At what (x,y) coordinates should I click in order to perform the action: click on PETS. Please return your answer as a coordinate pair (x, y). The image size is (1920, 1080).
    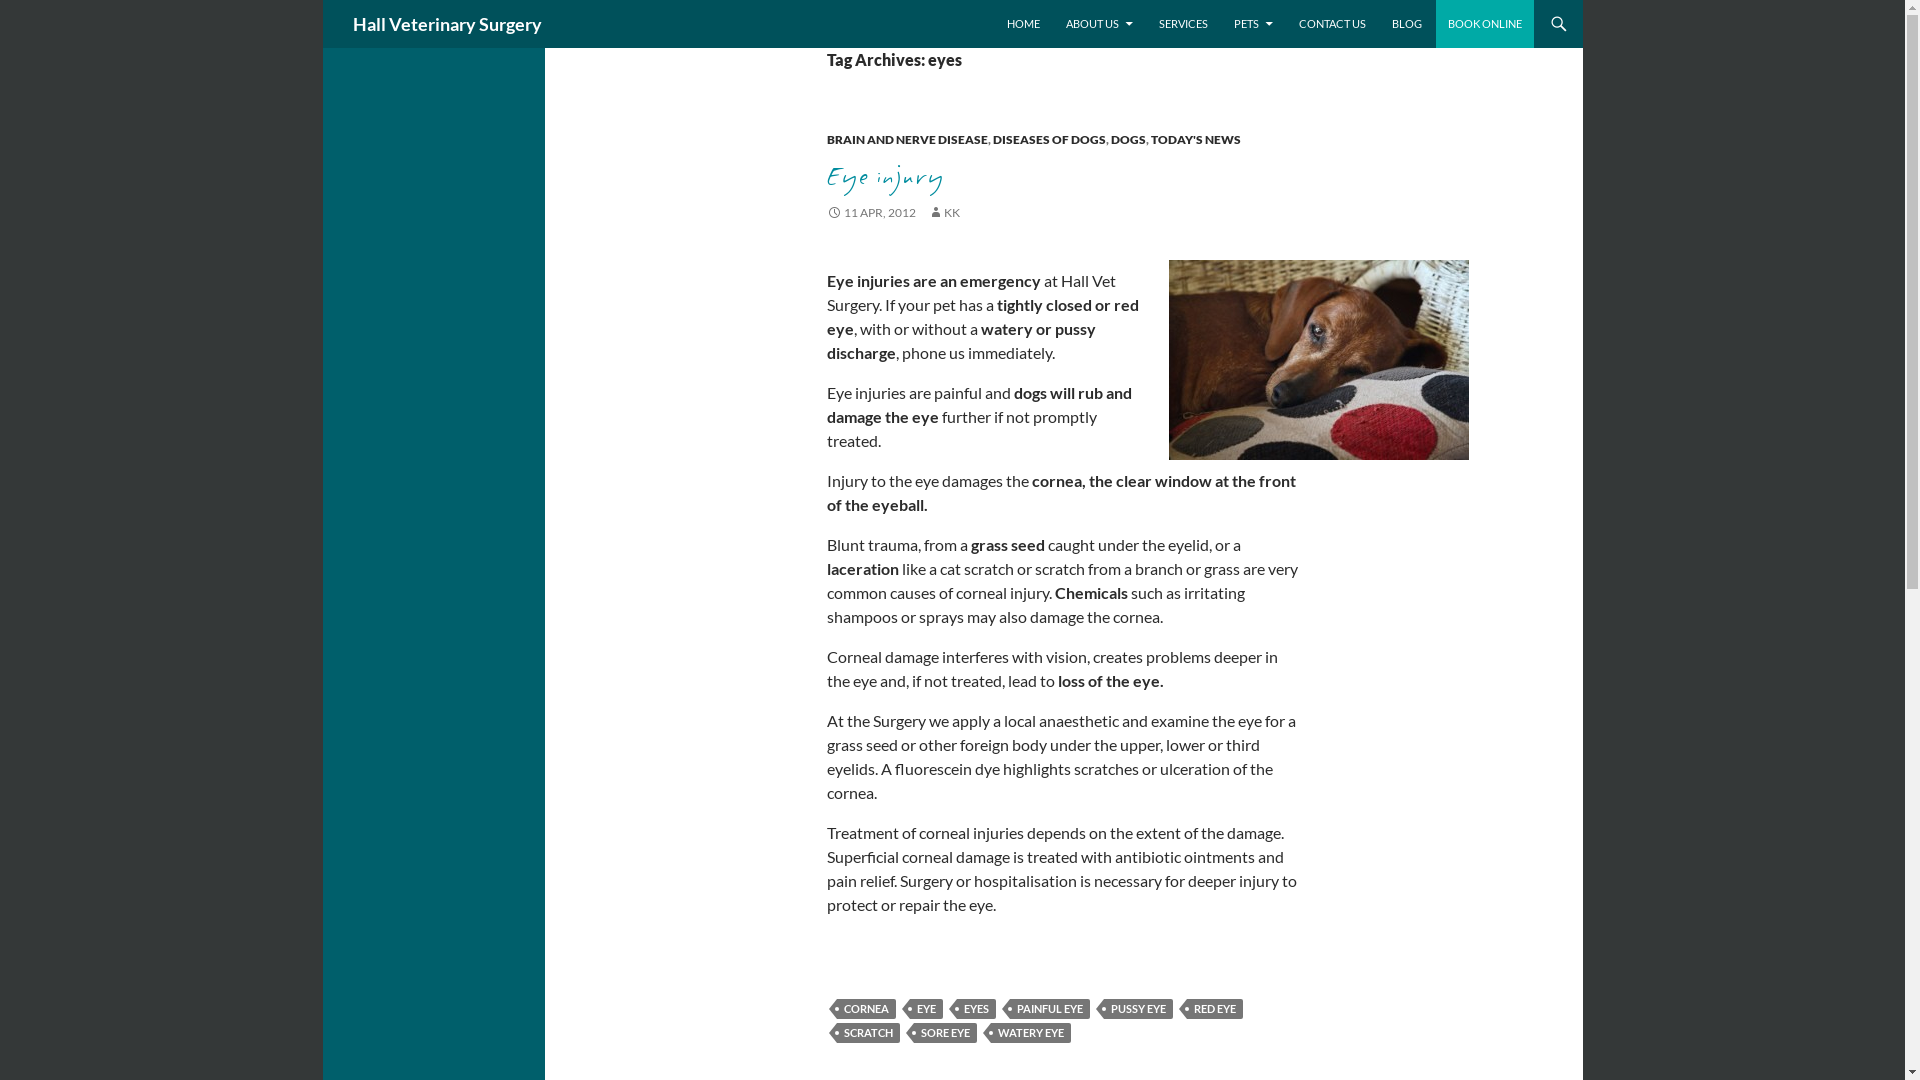
    Looking at the image, I should click on (1254, 24).